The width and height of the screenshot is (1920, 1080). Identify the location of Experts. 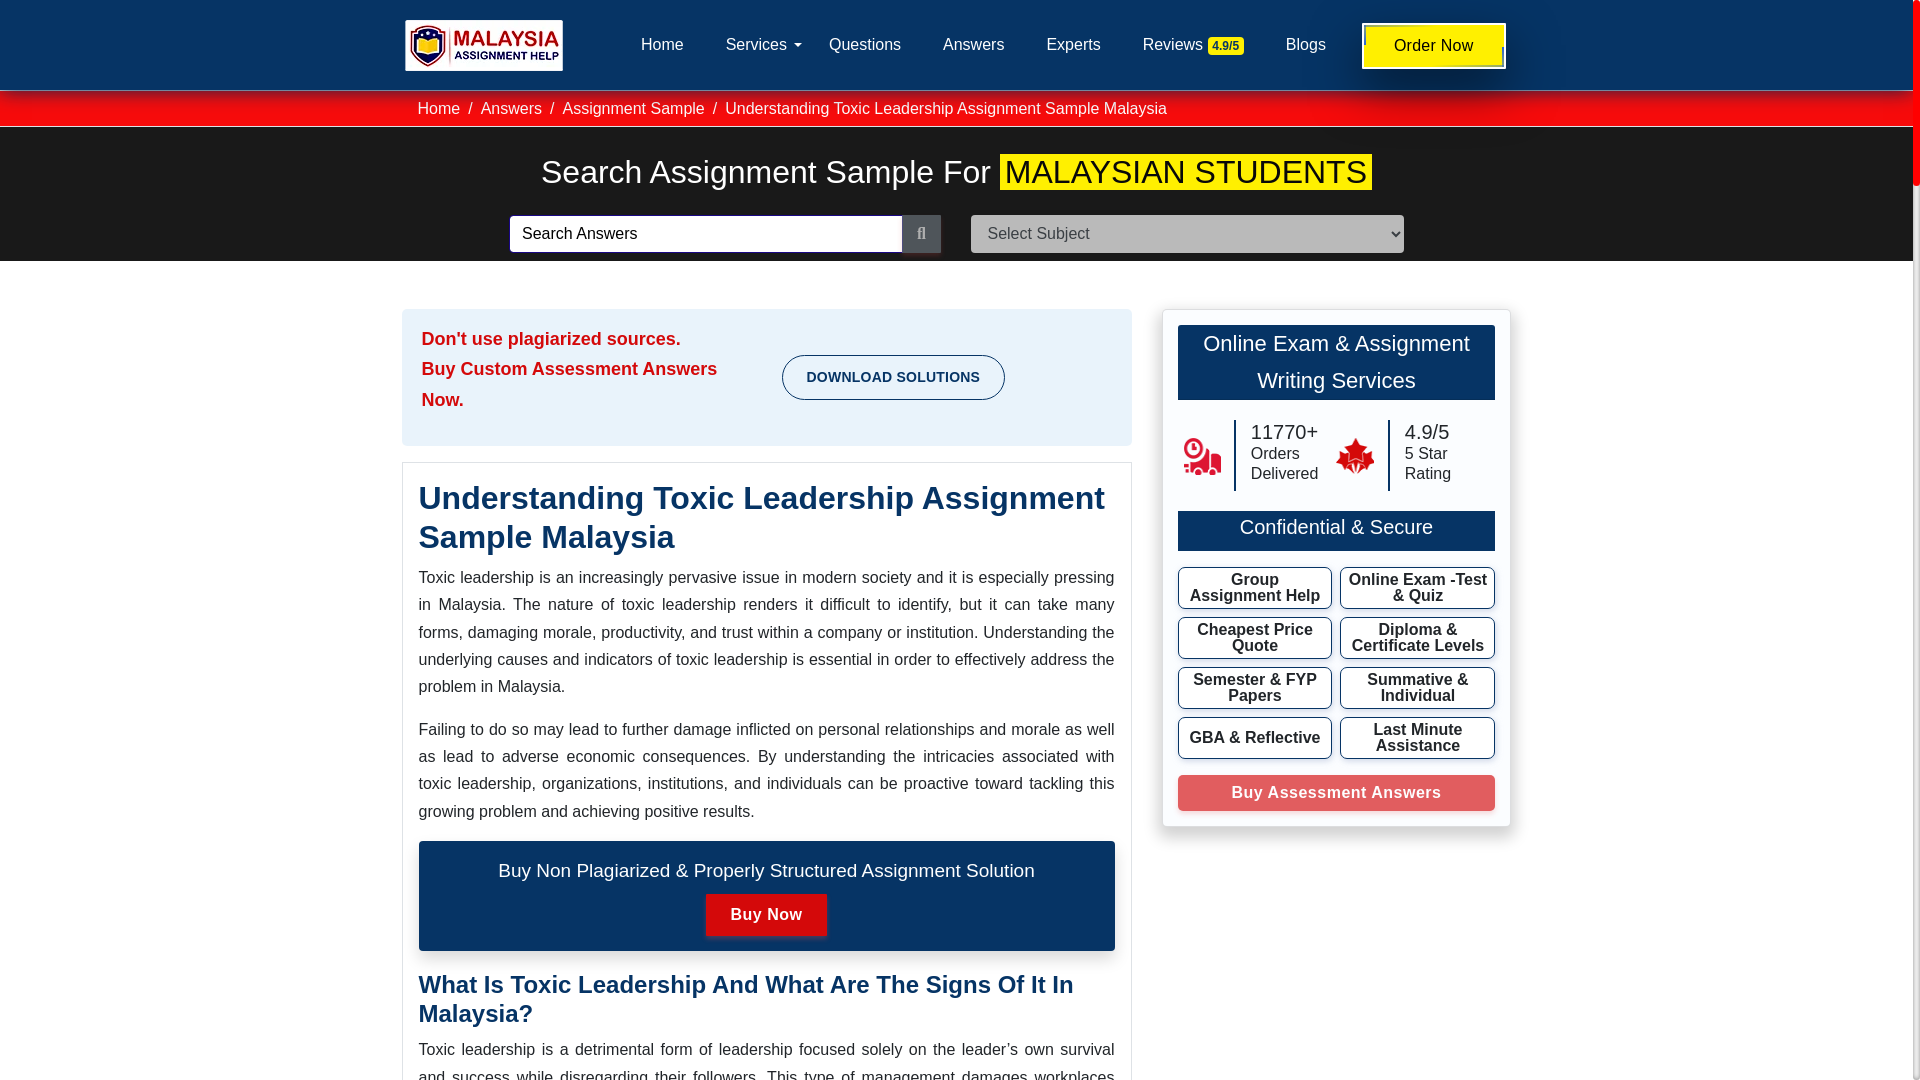
(1073, 44).